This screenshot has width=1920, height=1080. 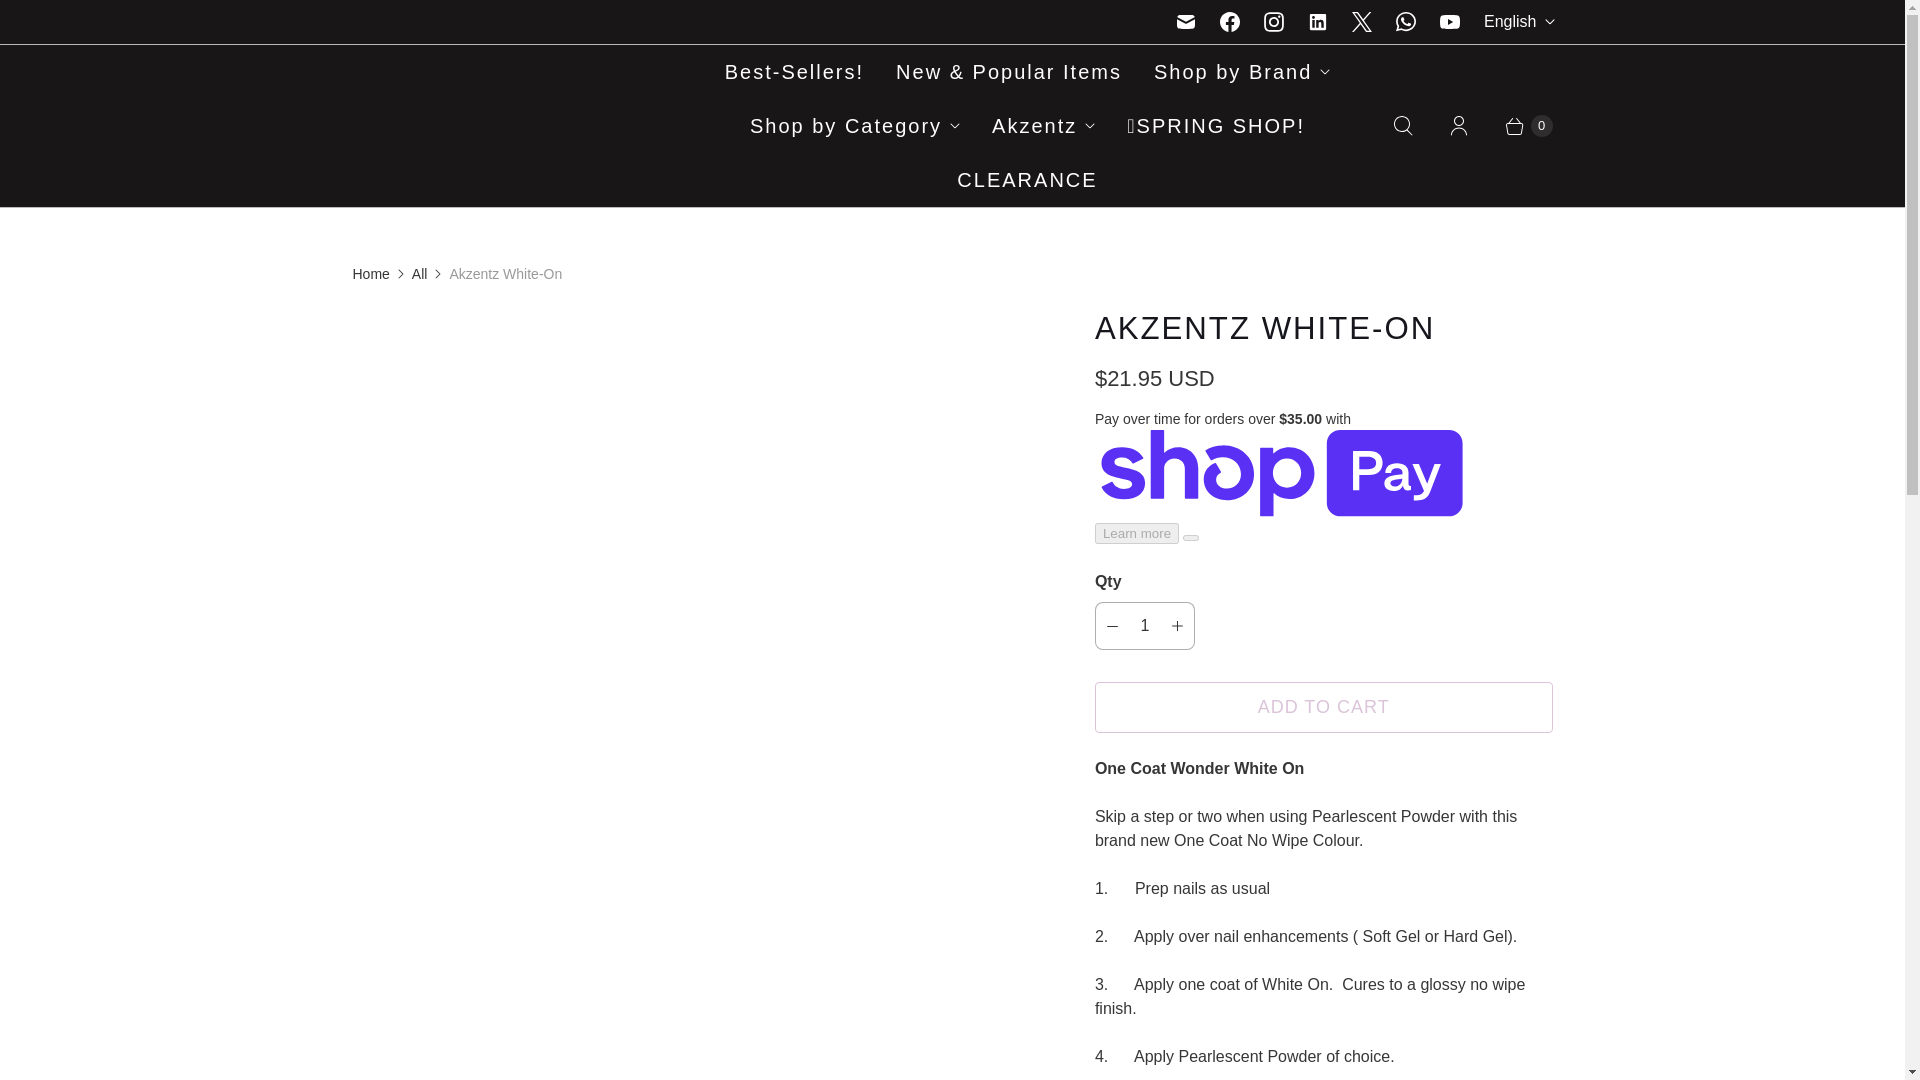 I want to click on English, so click(x=1518, y=22).